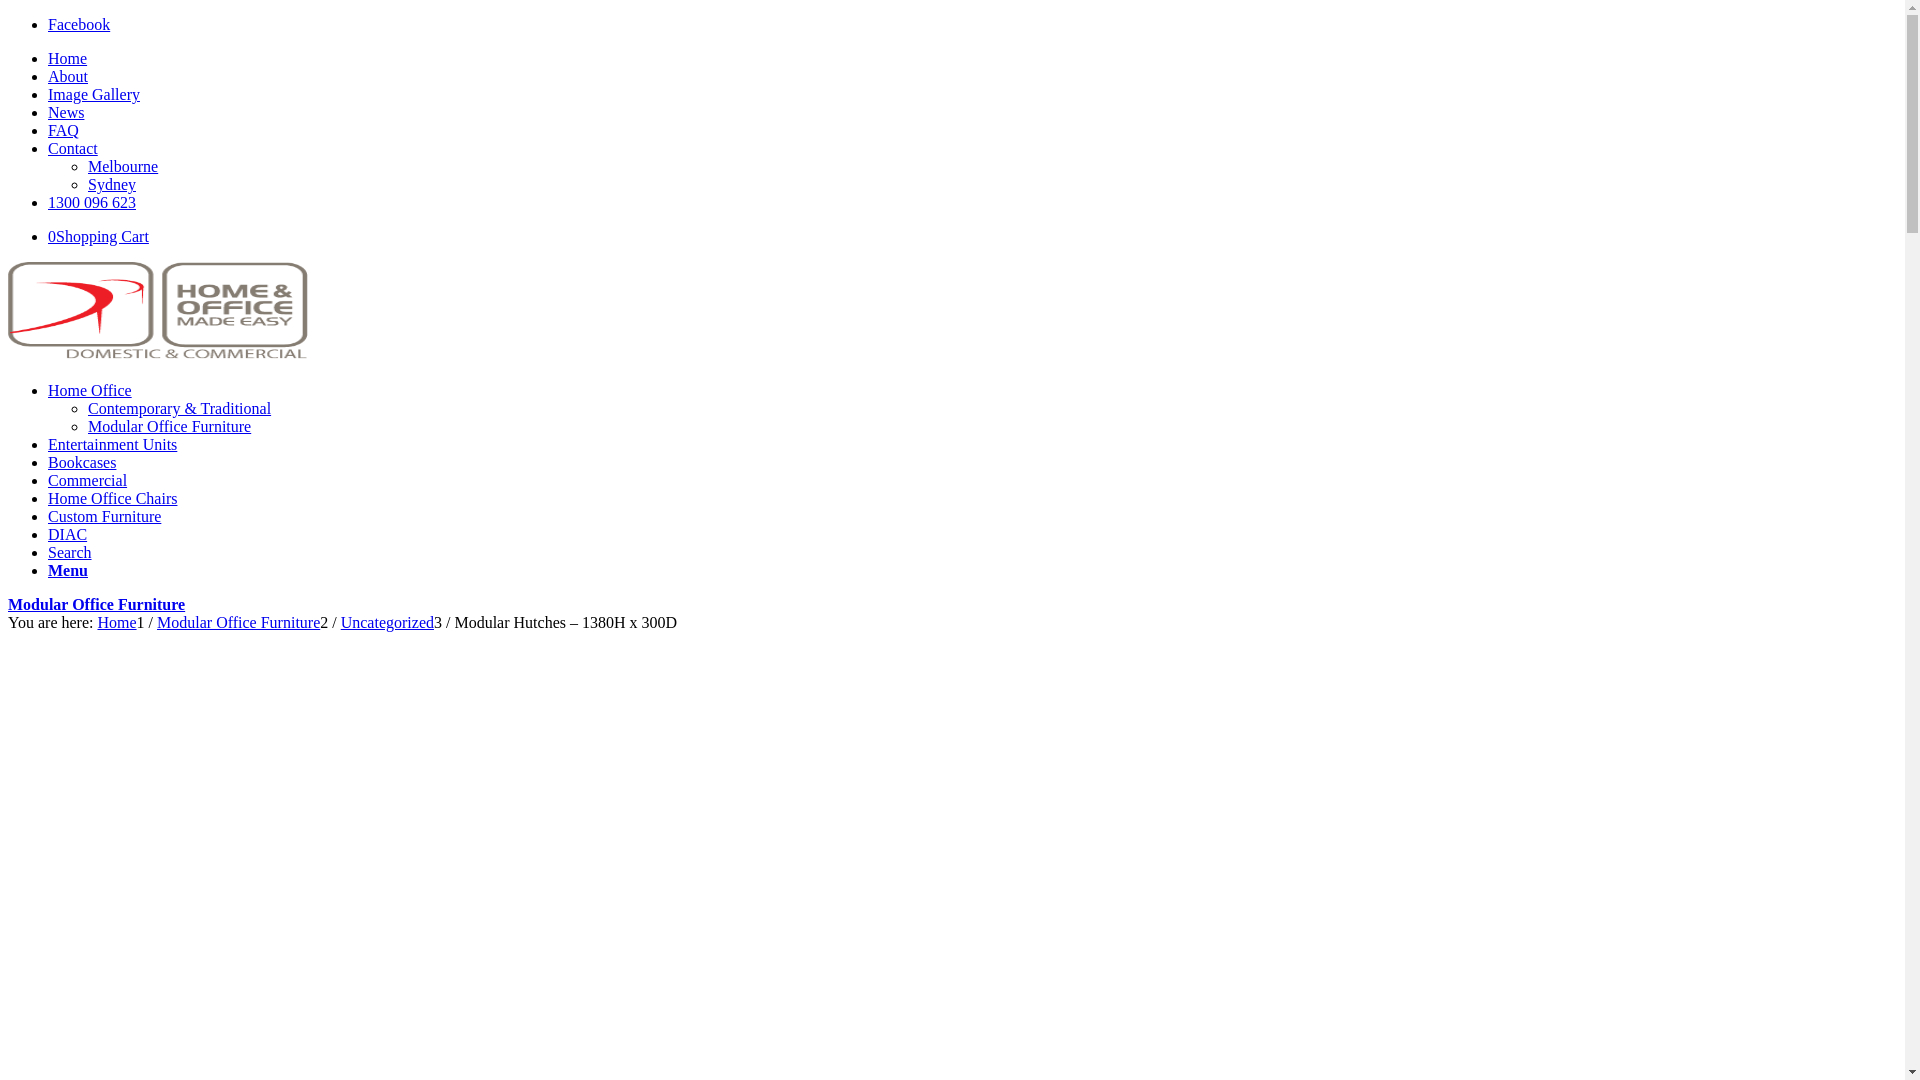 The height and width of the screenshot is (1080, 1920). What do you see at coordinates (170, 426) in the screenshot?
I see `Modular Office Furniture` at bounding box center [170, 426].